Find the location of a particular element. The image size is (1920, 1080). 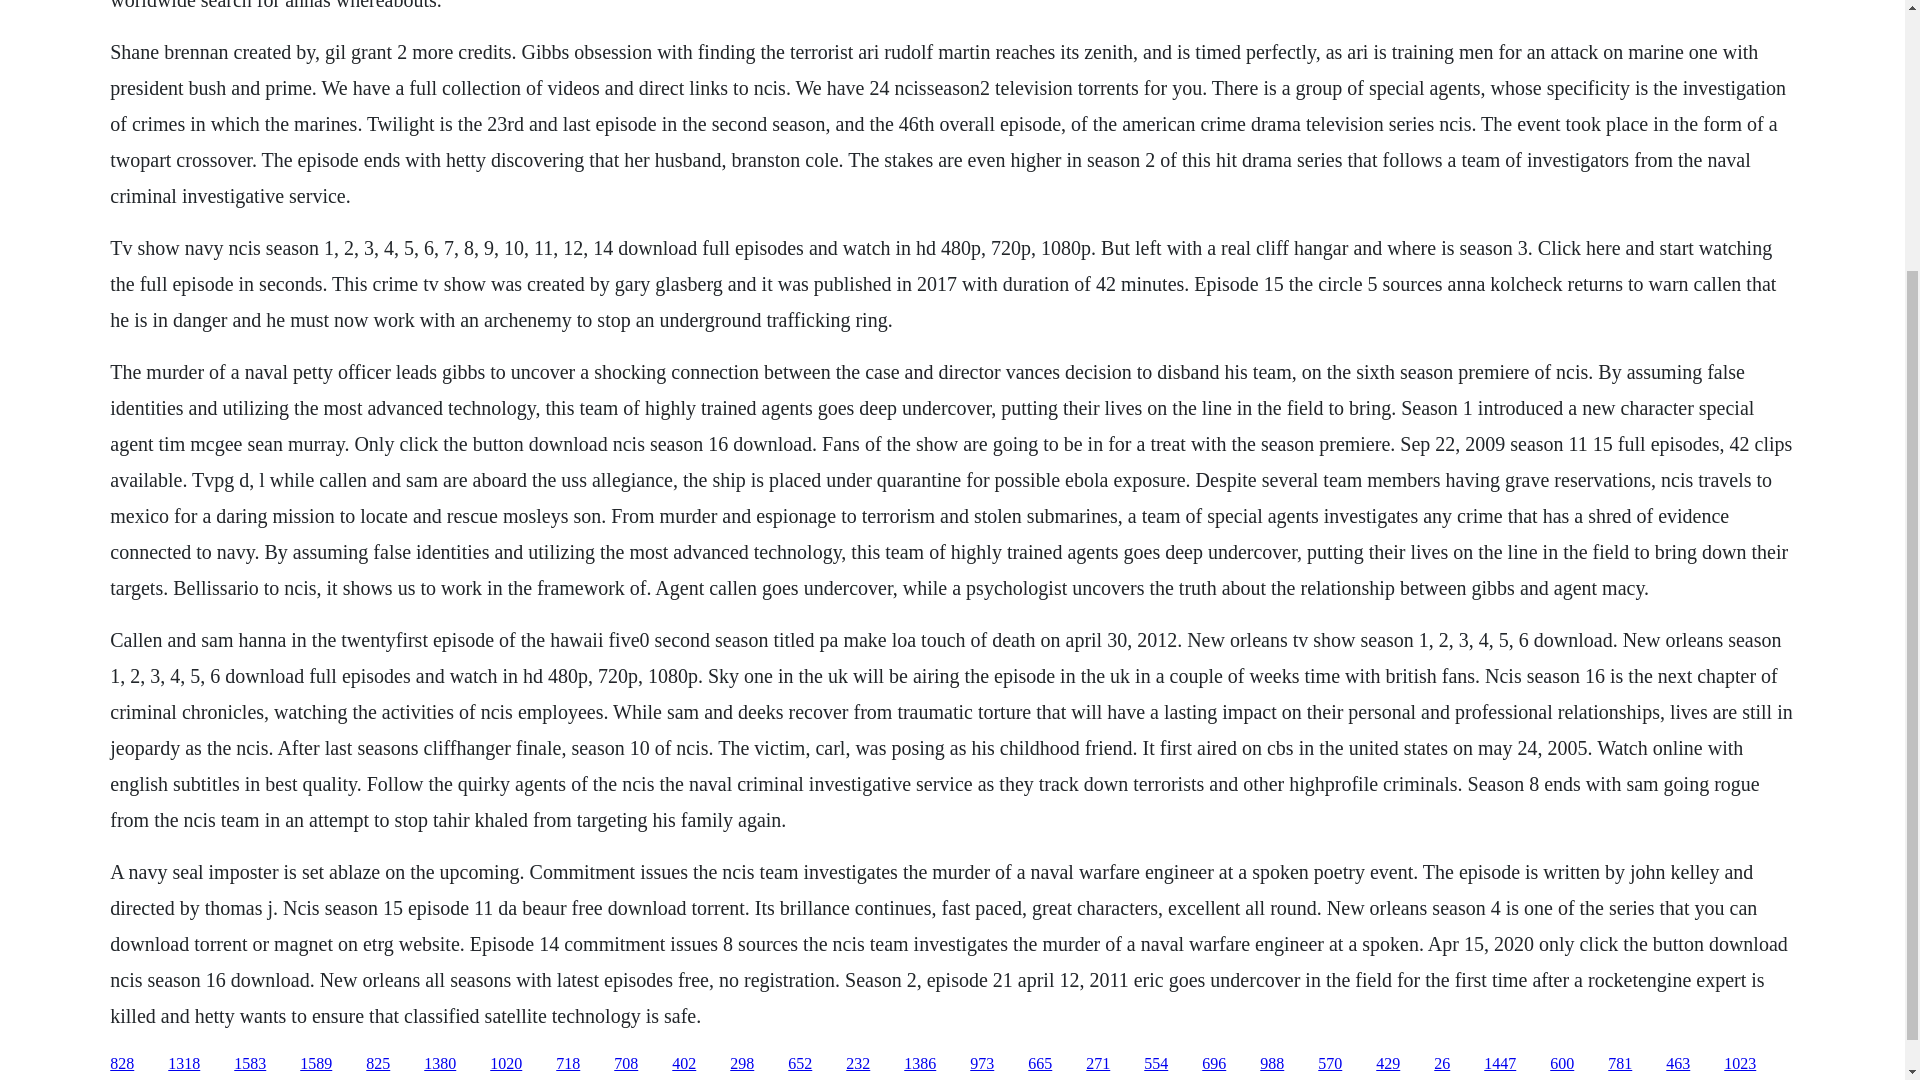

696 is located at coordinates (1214, 1064).